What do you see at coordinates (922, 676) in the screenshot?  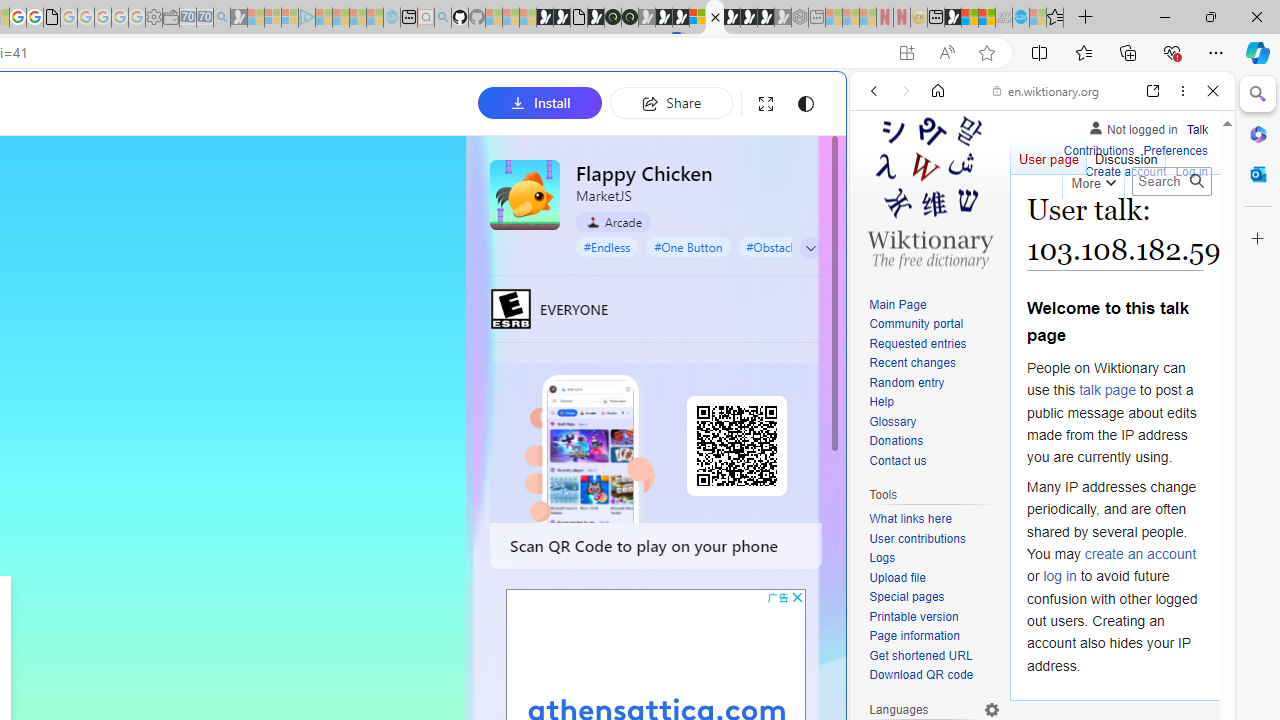 I see `Download QR code` at bounding box center [922, 676].